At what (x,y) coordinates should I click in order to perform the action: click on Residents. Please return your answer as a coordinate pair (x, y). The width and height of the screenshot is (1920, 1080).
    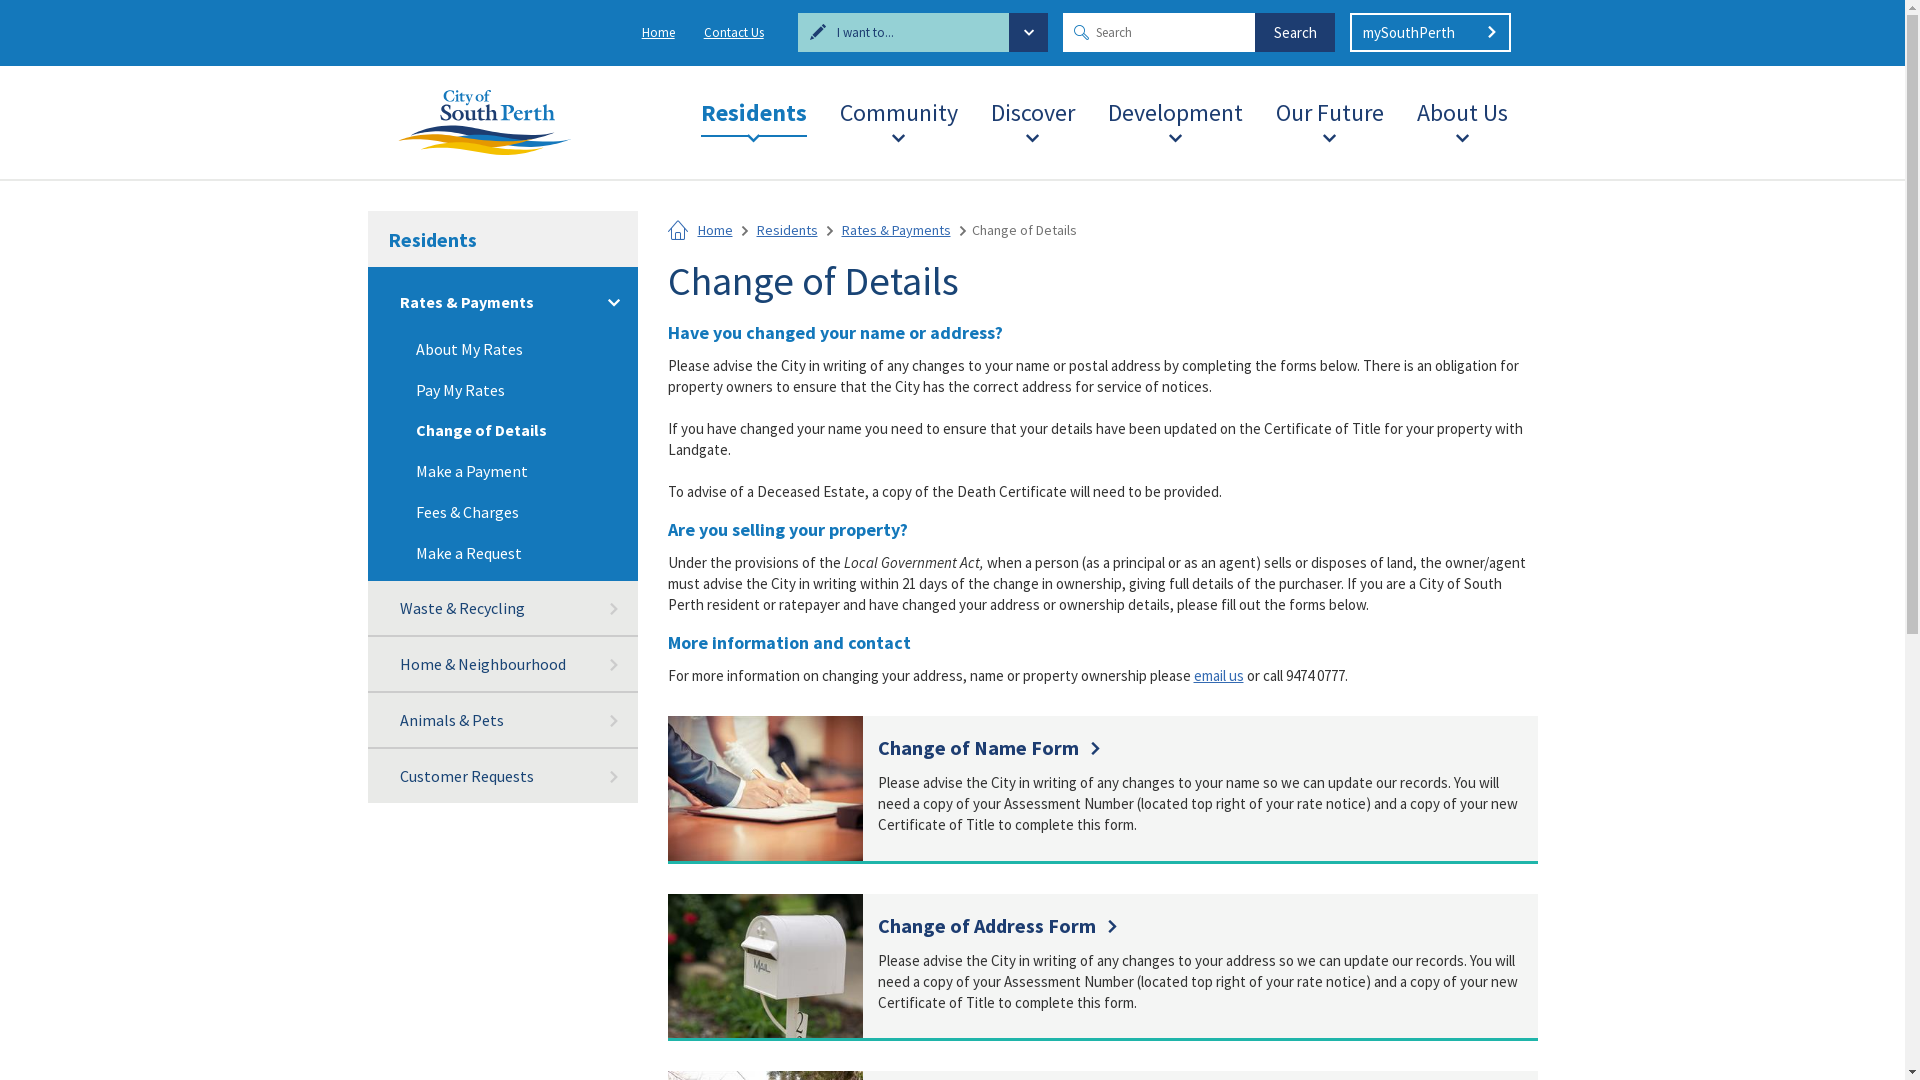
    Looking at the image, I should click on (753, 108).